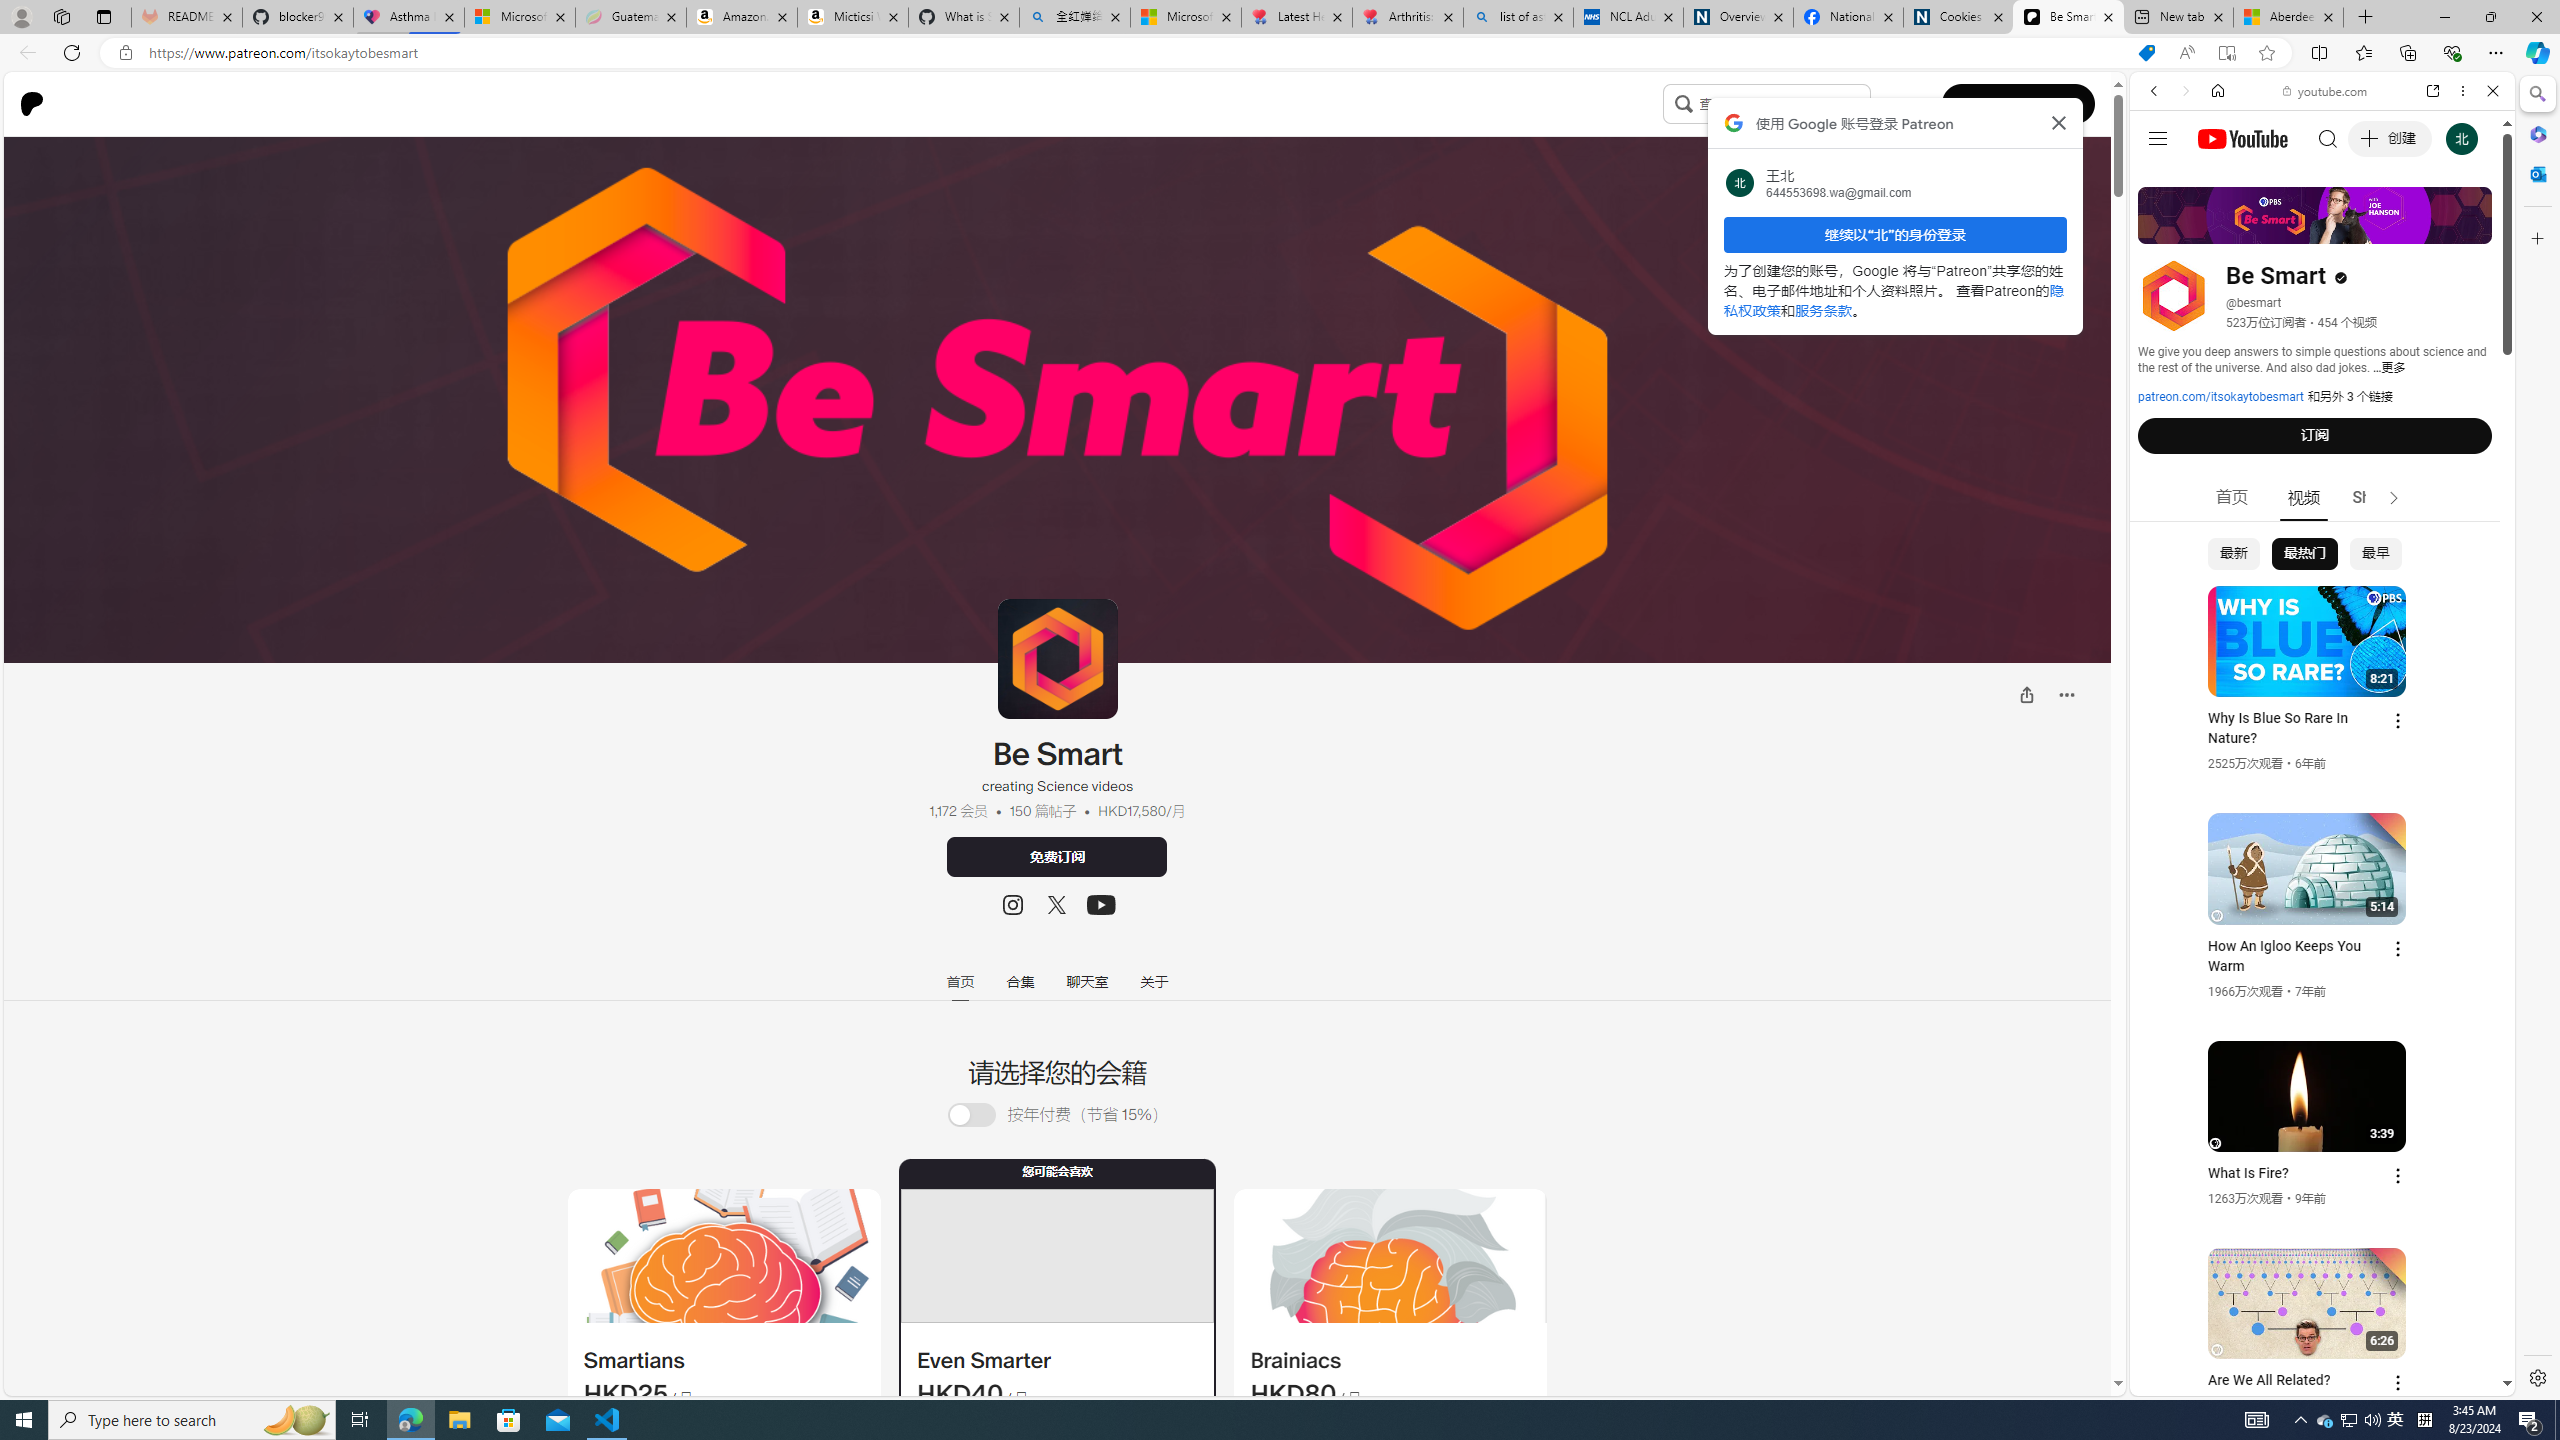  Describe the element at coordinates (2322, 446) in the screenshot. I see `#you` at that location.